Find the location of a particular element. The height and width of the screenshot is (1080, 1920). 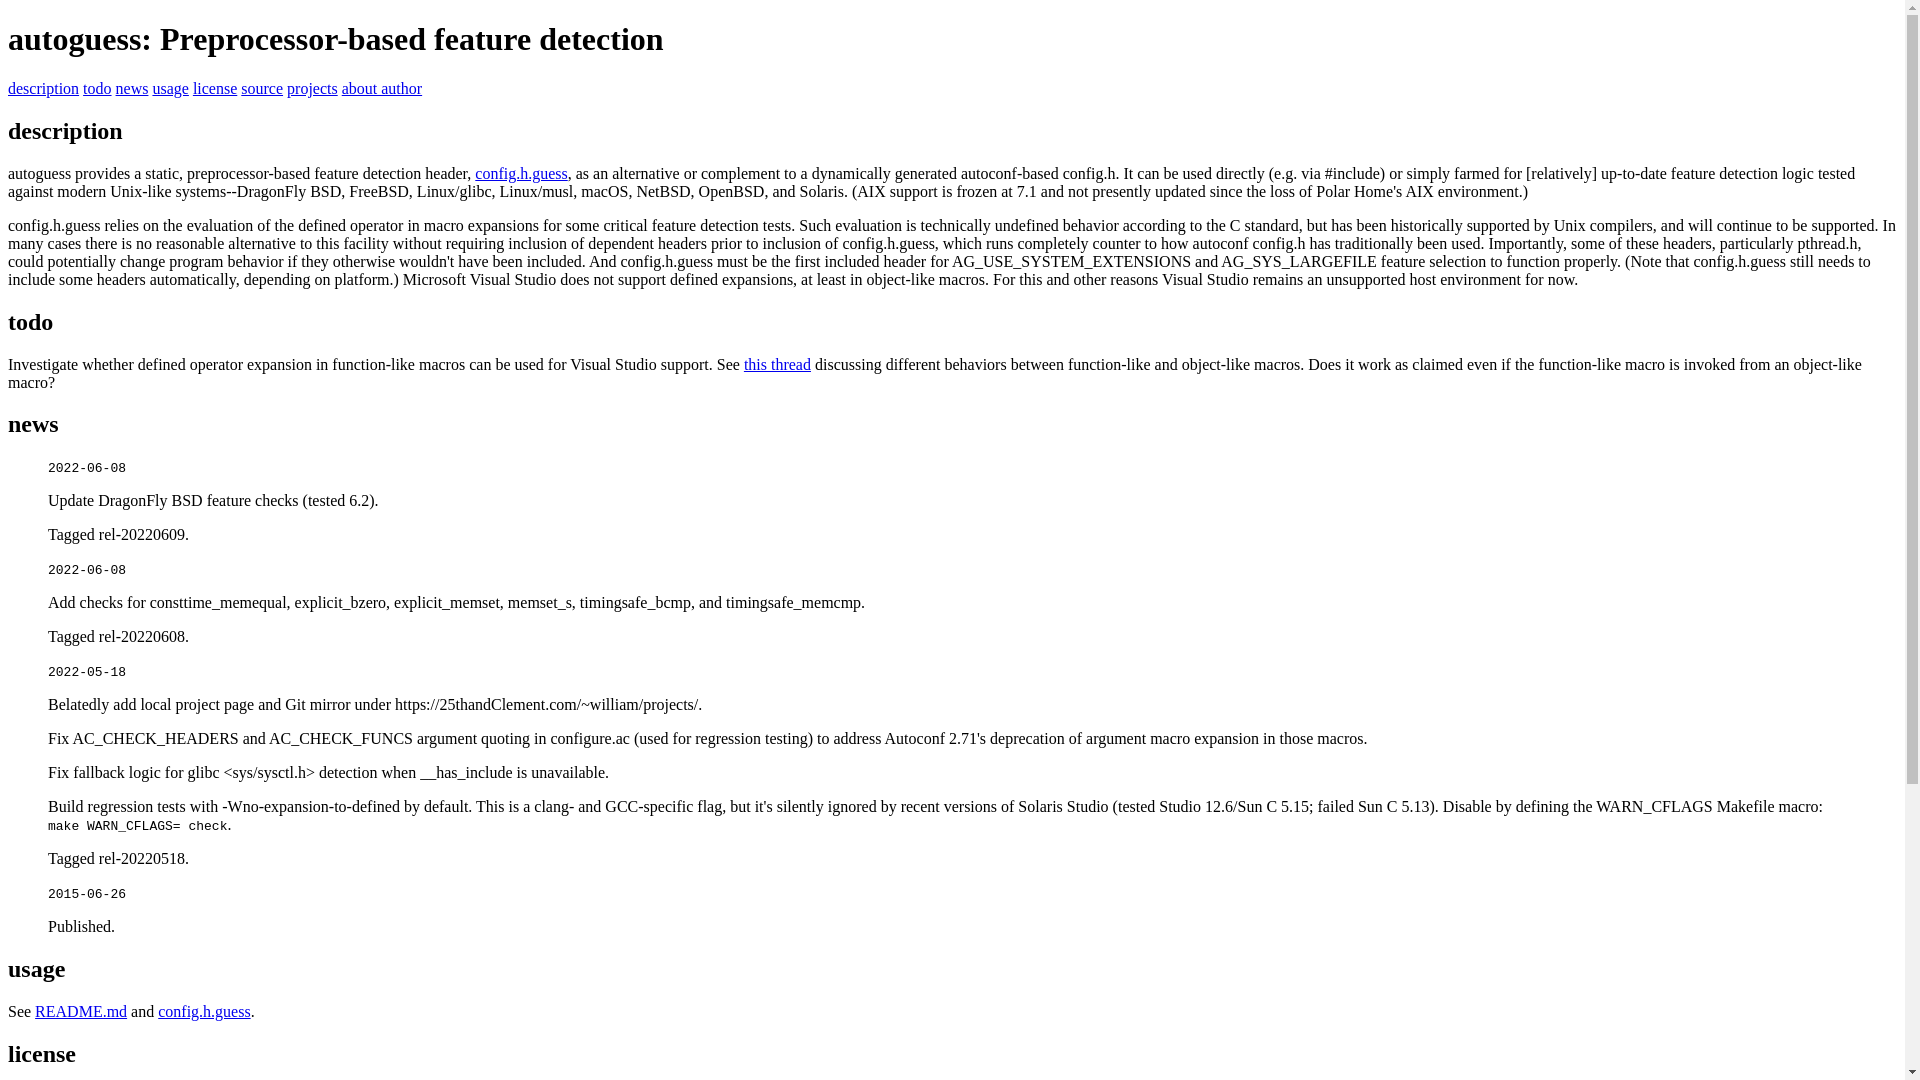

about author is located at coordinates (382, 88).